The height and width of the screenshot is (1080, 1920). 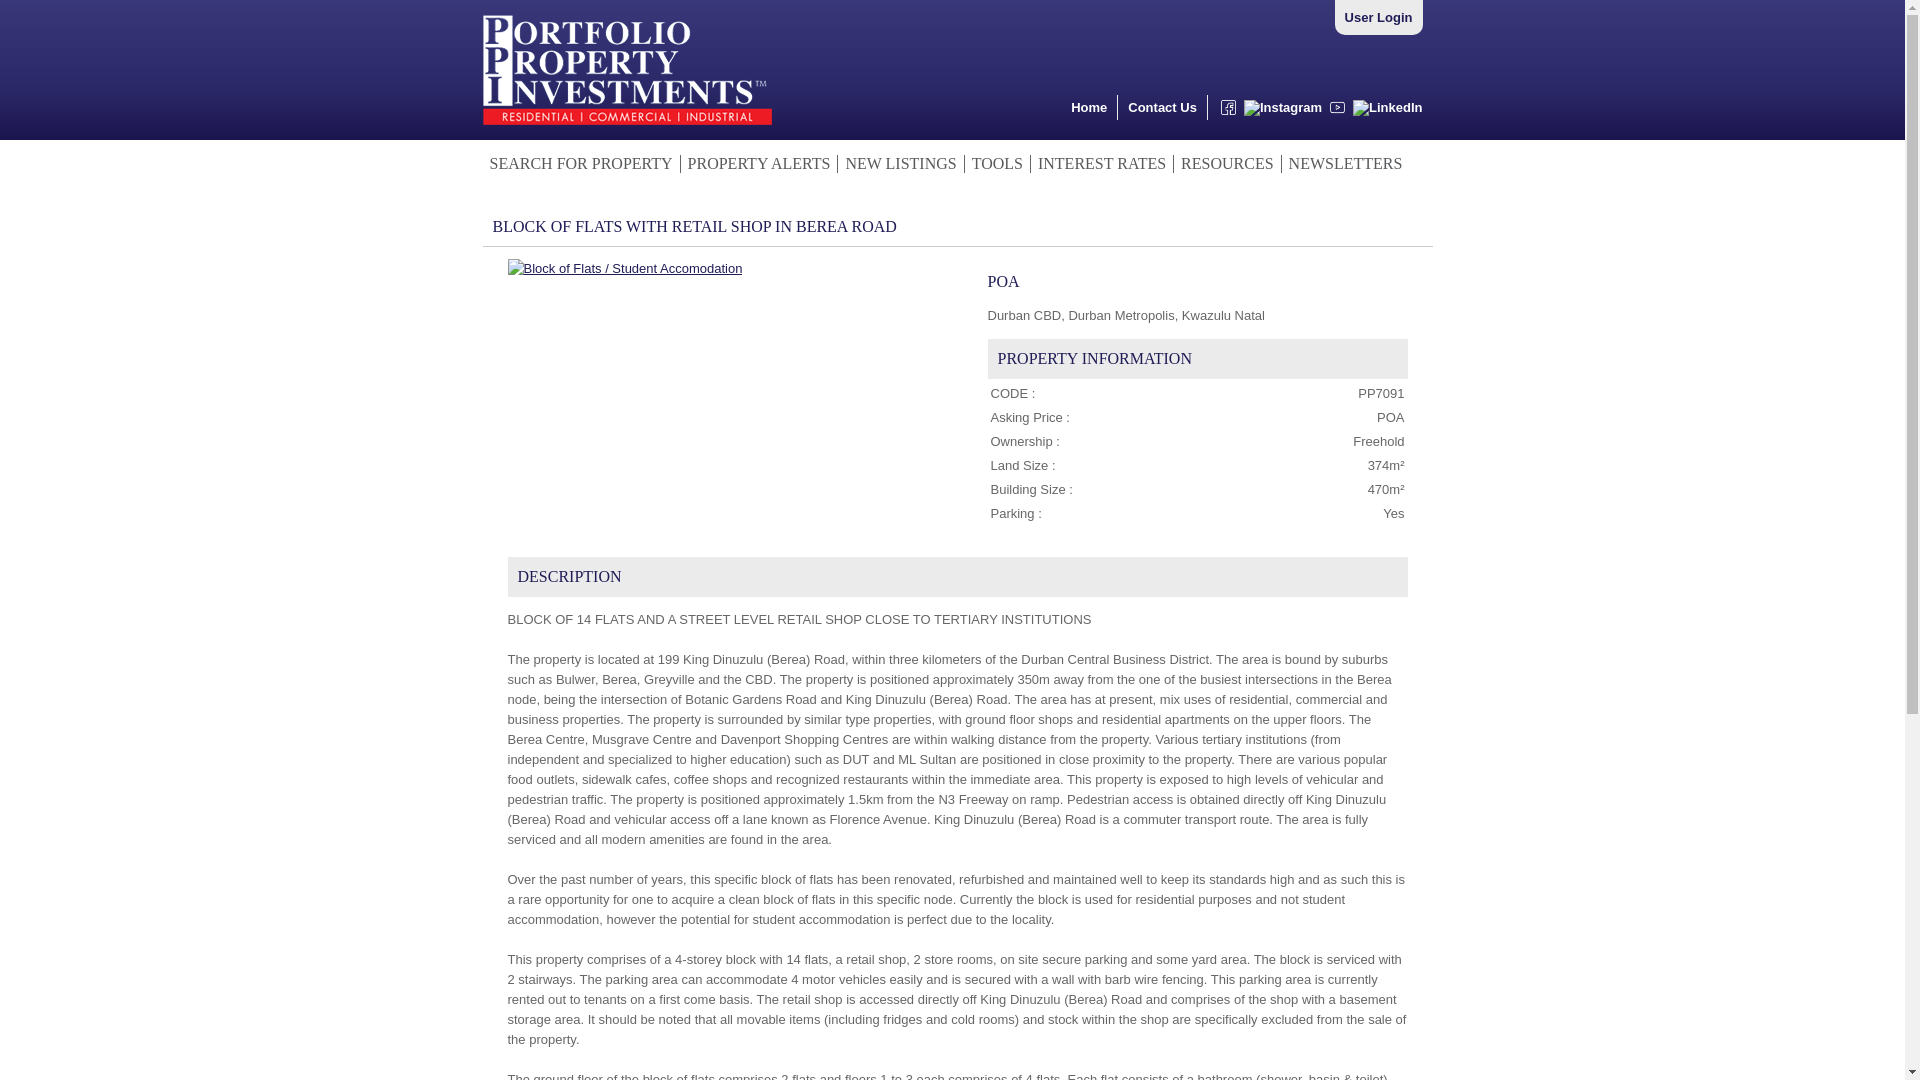 I want to click on Contact Us, so click(x=1162, y=107).